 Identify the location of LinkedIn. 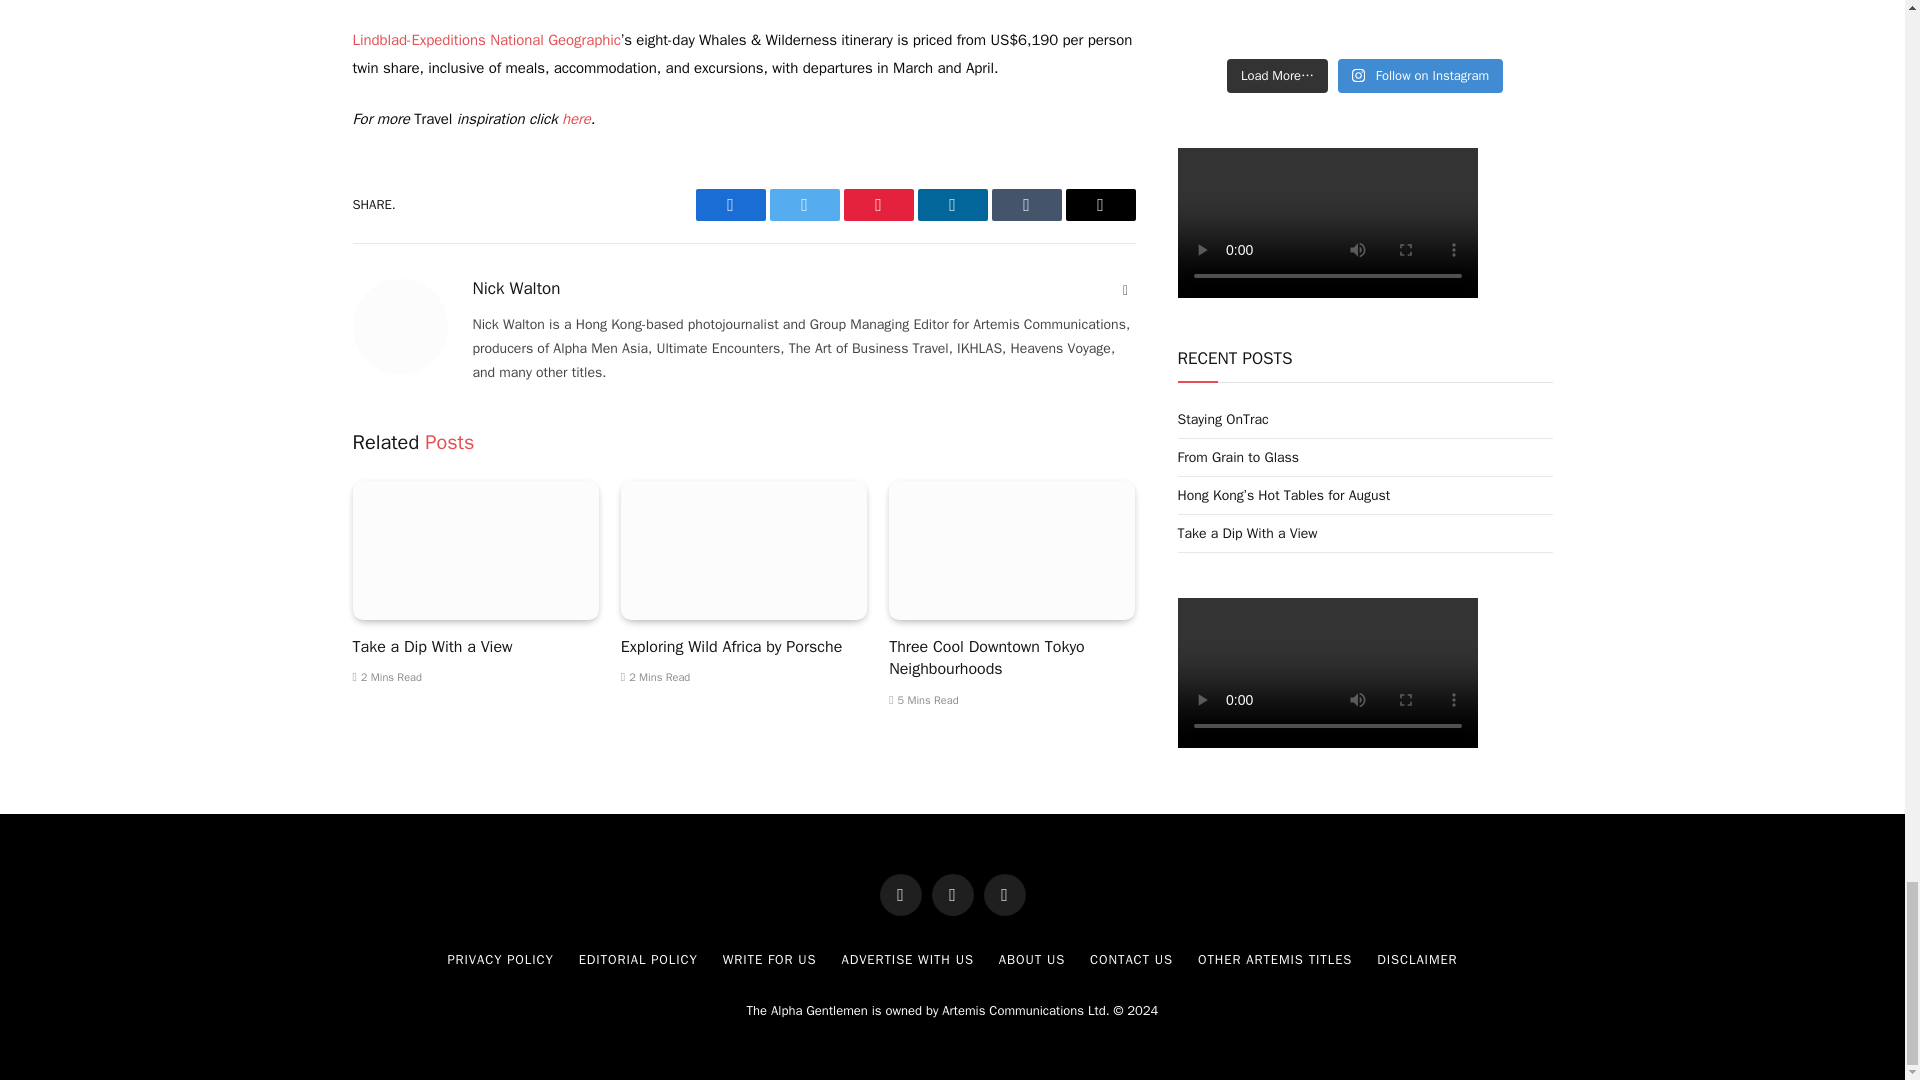
(1126, 290).